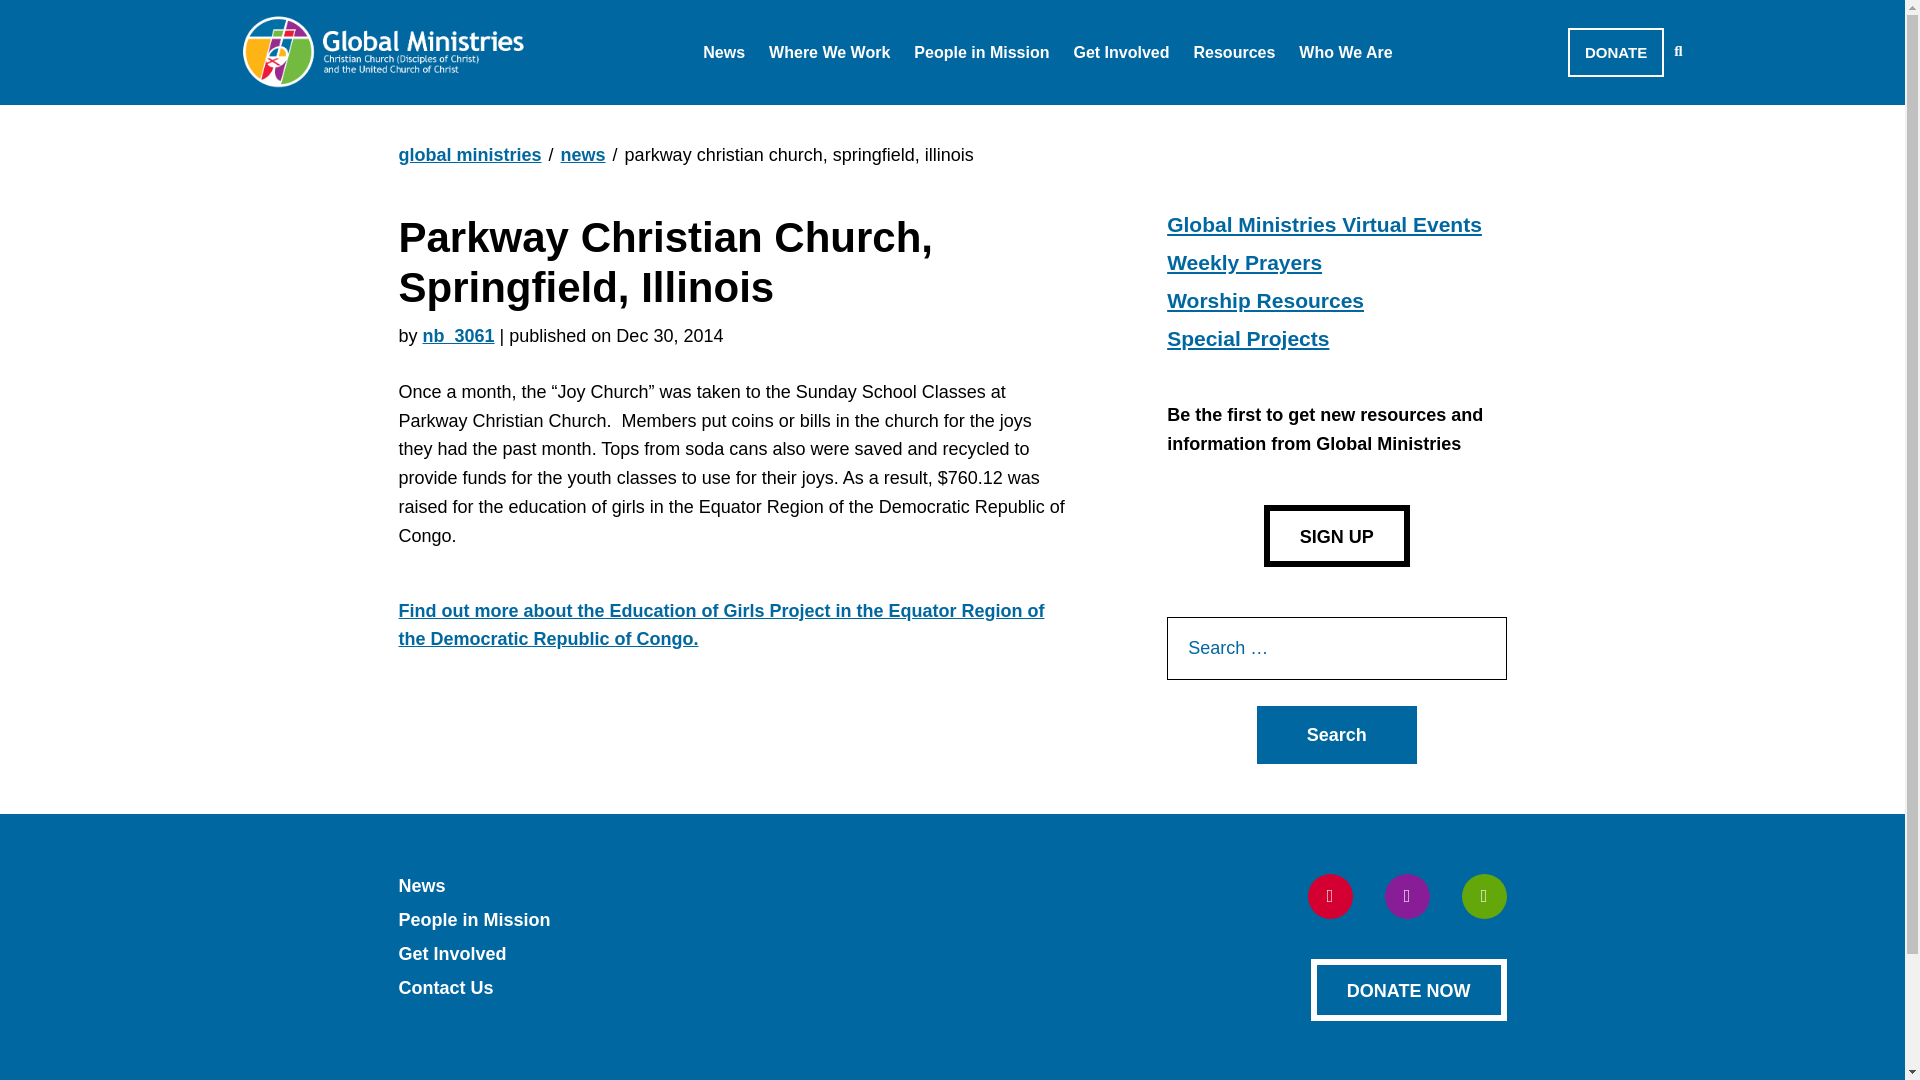 This screenshot has width=1920, height=1080. Describe the element at coordinates (878, 104) in the screenshot. I see `Job Openings with Global Ministries` at that location.